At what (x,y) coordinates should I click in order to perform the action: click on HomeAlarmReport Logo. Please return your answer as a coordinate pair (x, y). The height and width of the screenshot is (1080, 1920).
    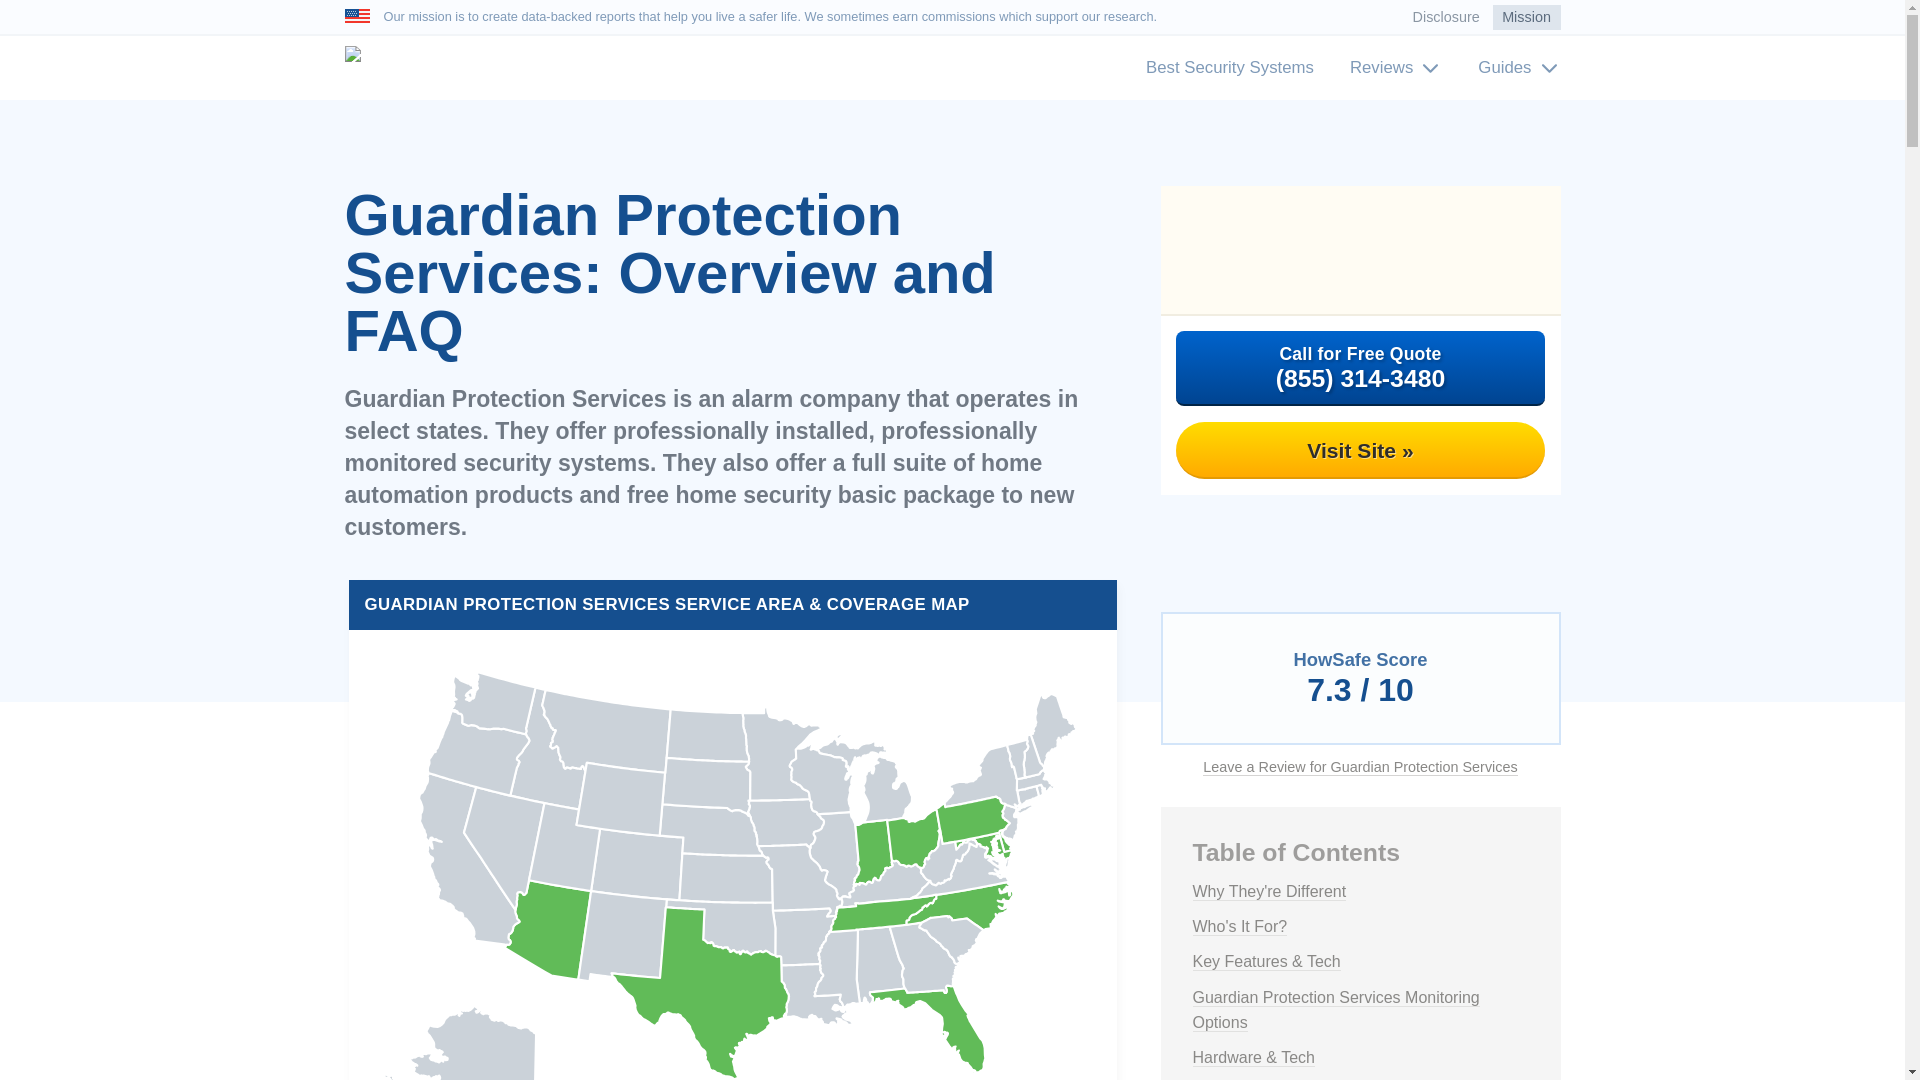
    Looking at the image, I should click on (358, 54).